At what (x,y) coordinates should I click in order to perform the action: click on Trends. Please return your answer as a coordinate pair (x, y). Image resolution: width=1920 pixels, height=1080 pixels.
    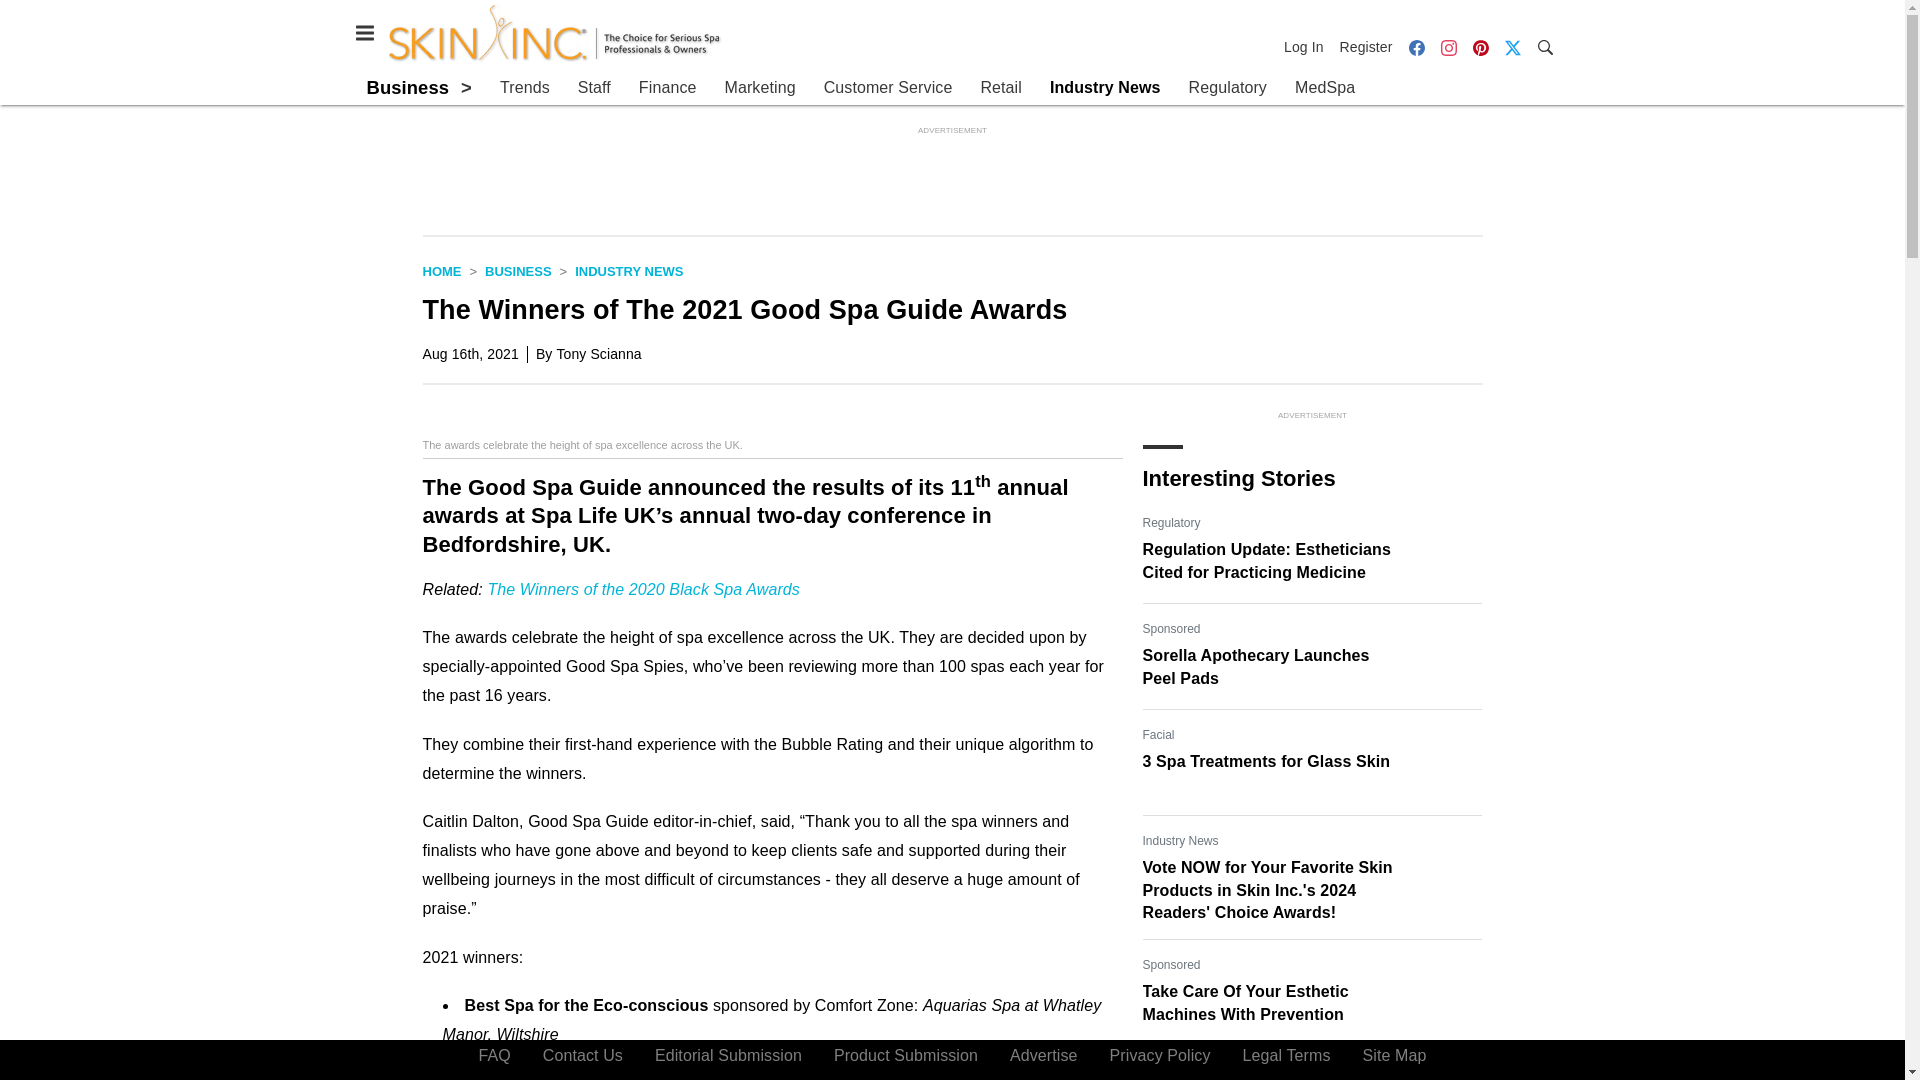
    Looking at the image, I should click on (524, 88).